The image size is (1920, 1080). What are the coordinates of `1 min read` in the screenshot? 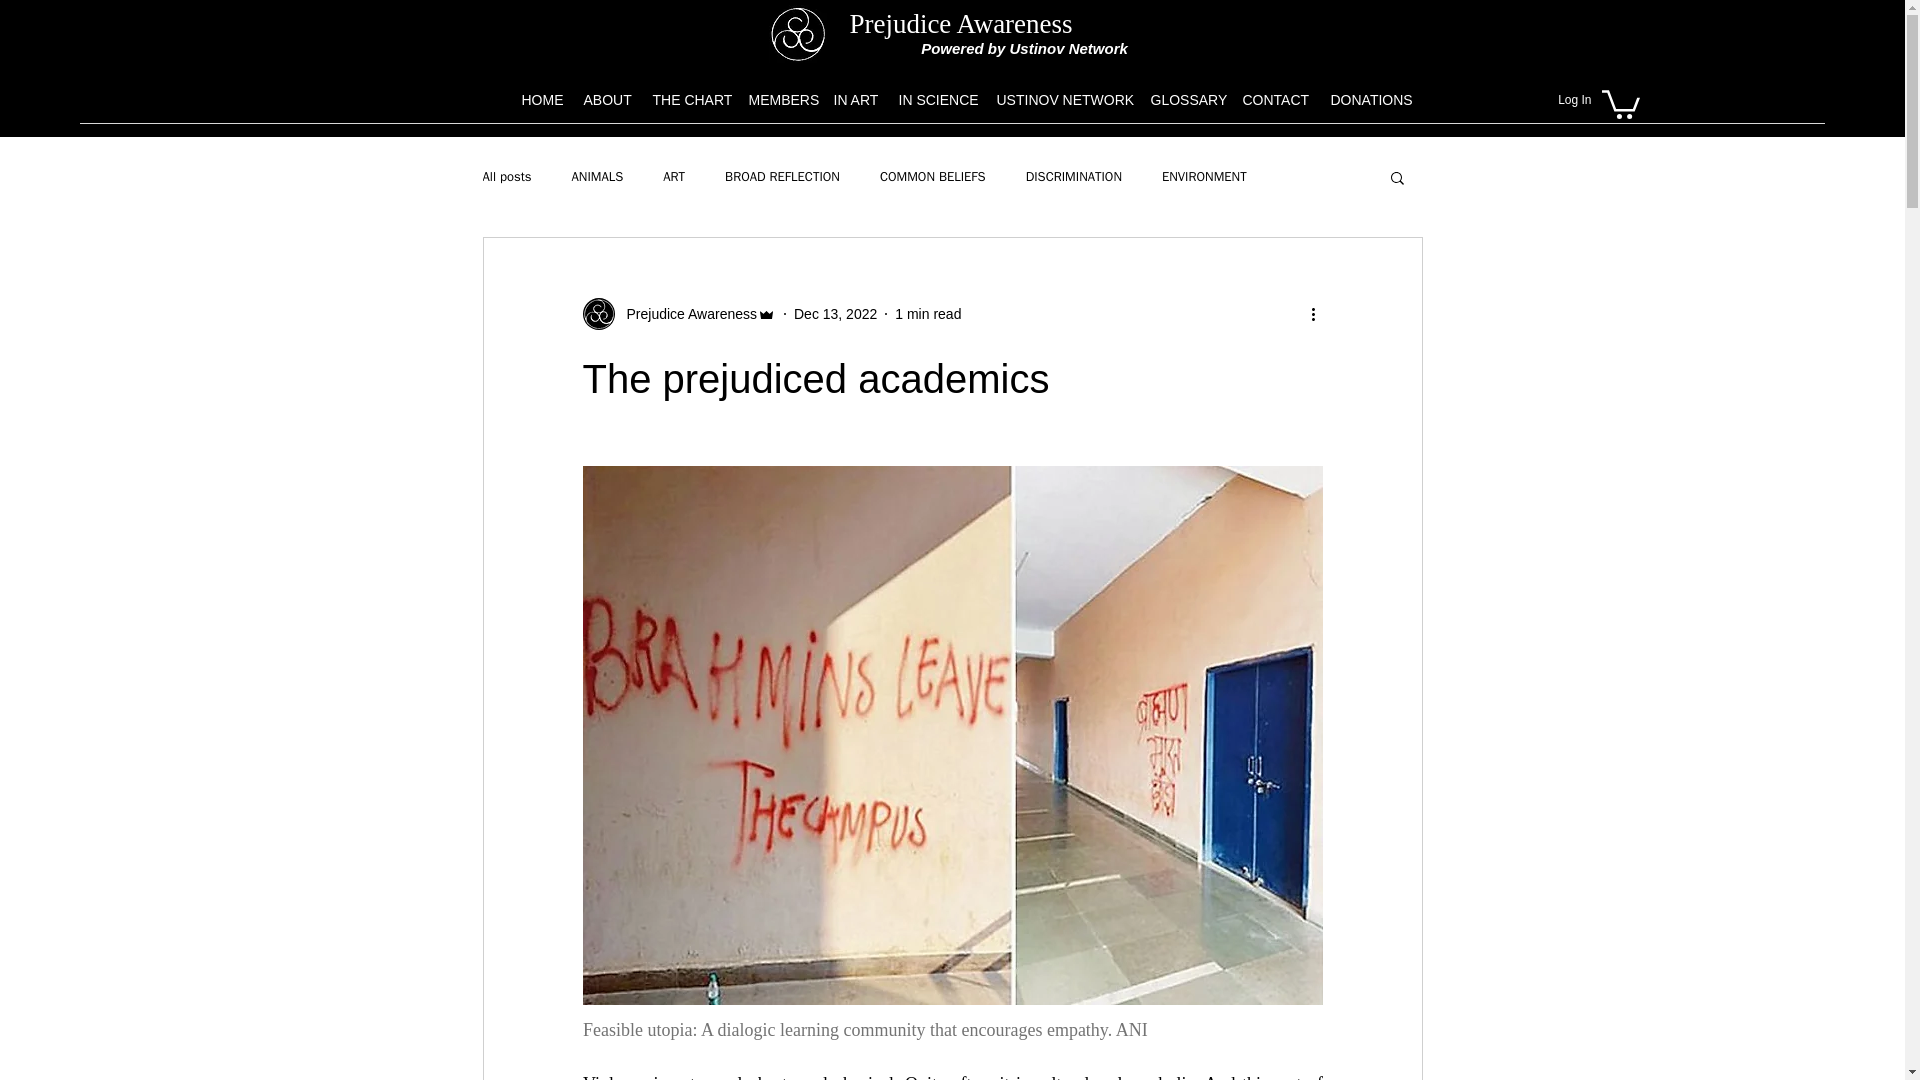 It's located at (928, 313).